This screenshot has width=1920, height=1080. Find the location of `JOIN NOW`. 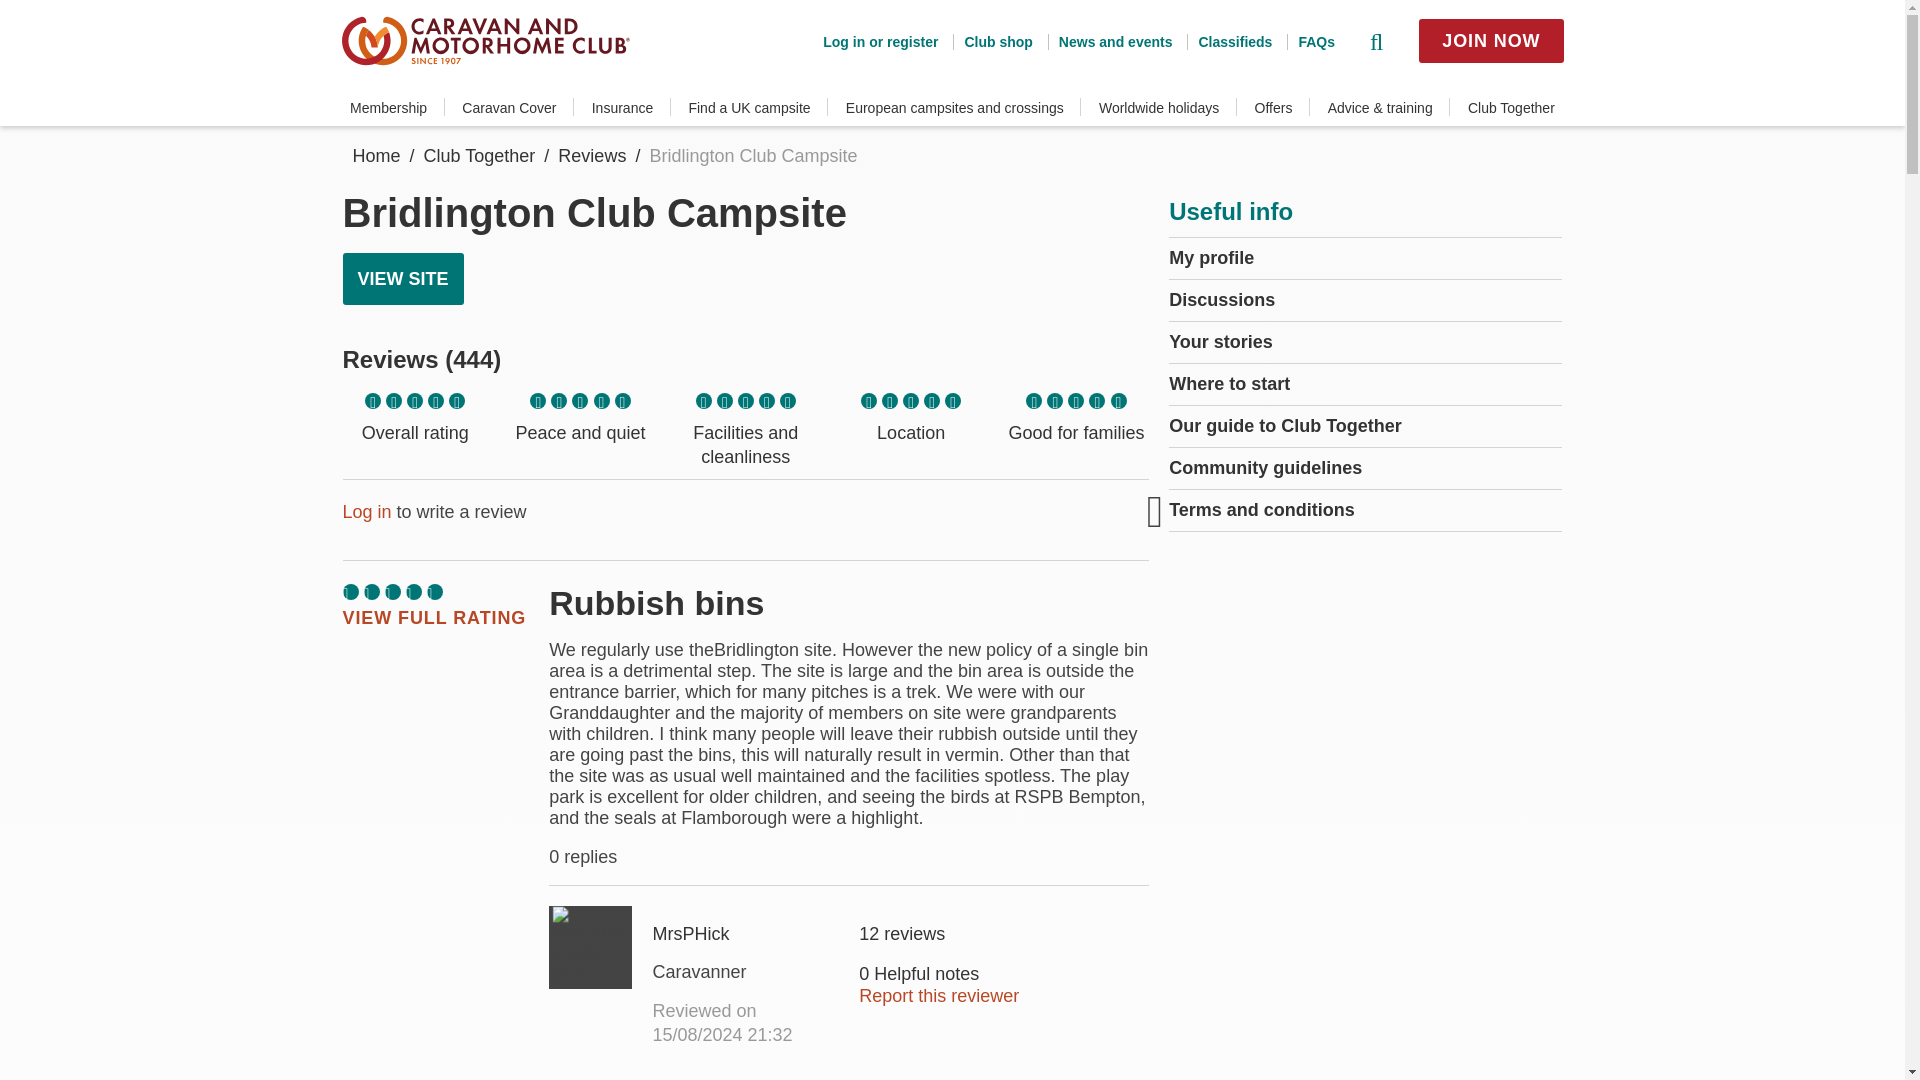

JOIN NOW is located at coordinates (1490, 40).